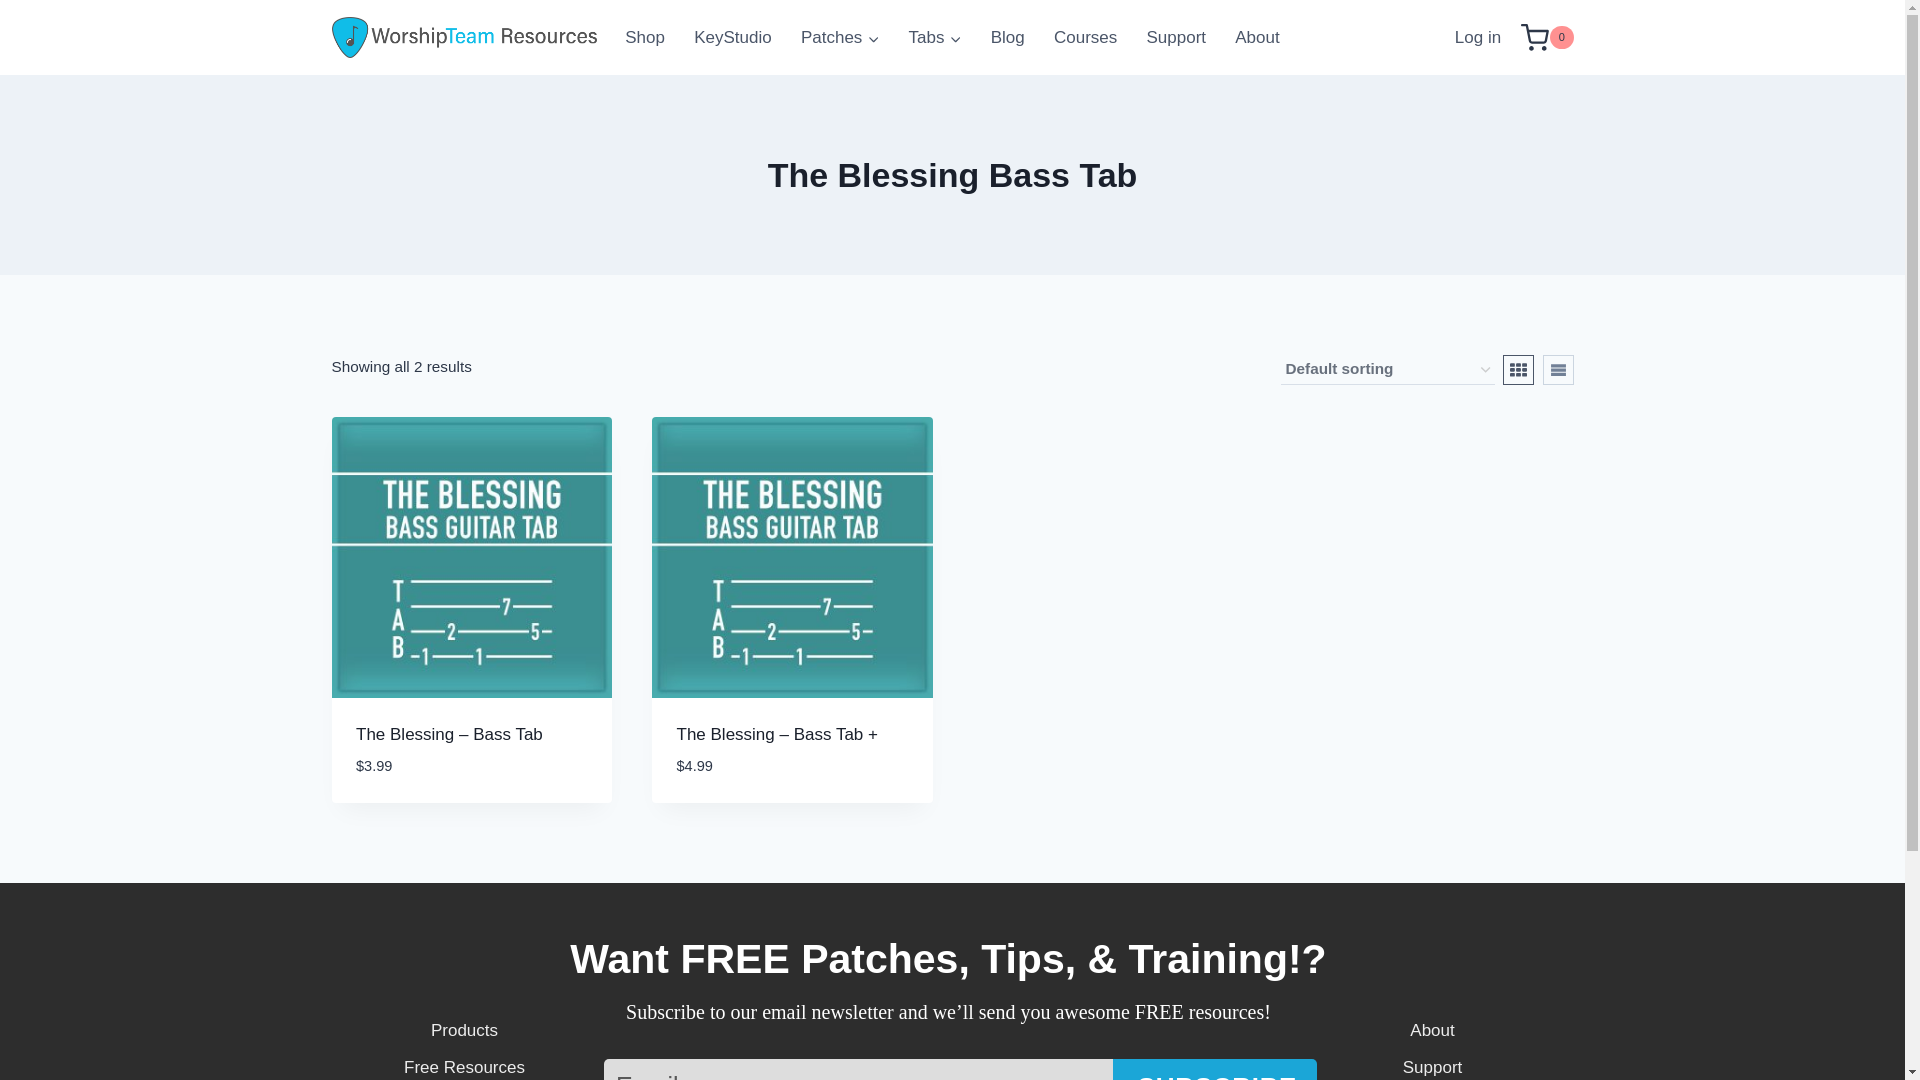 The width and height of the screenshot is (1920, 1080). What do you see at coordinates (1546, 37) in the screenshot?
I see `0` at bounding box center [1546, 37].